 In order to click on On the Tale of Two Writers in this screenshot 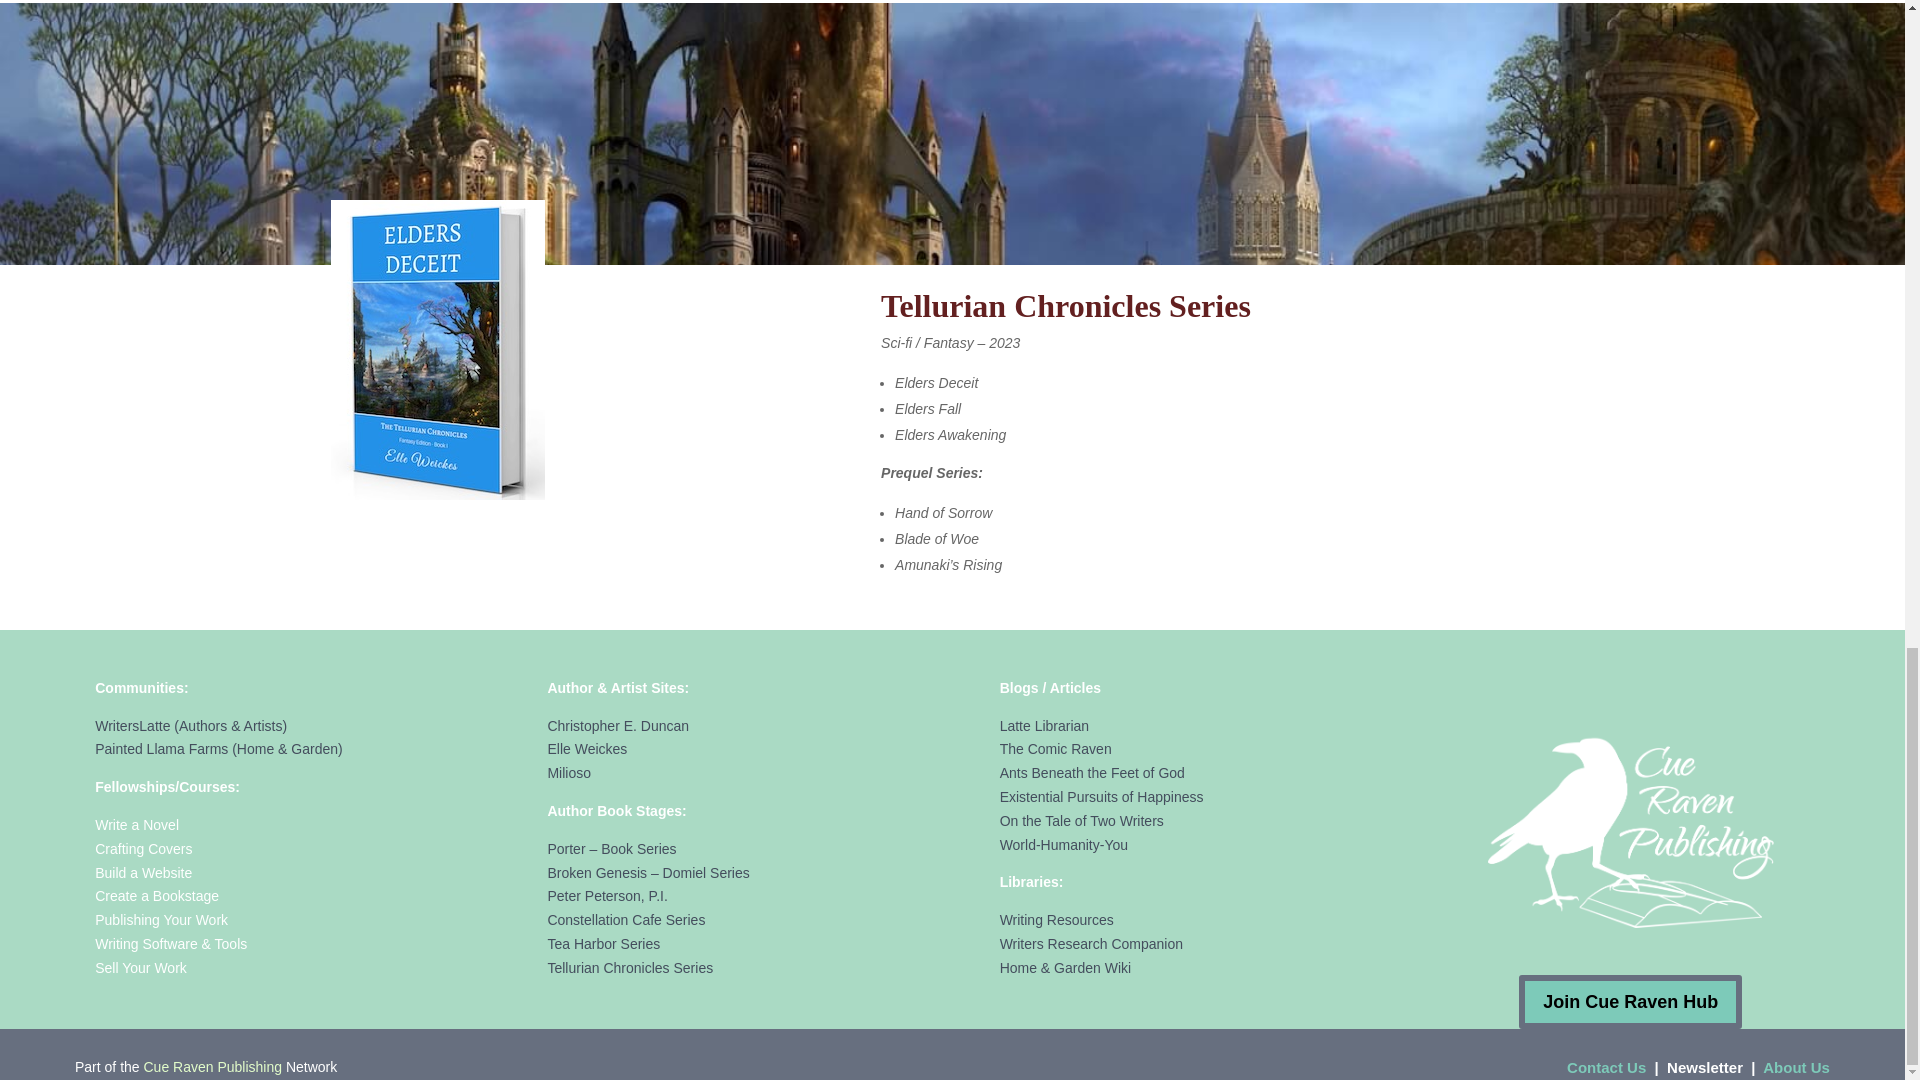, I will do `click(1082, 821)`.